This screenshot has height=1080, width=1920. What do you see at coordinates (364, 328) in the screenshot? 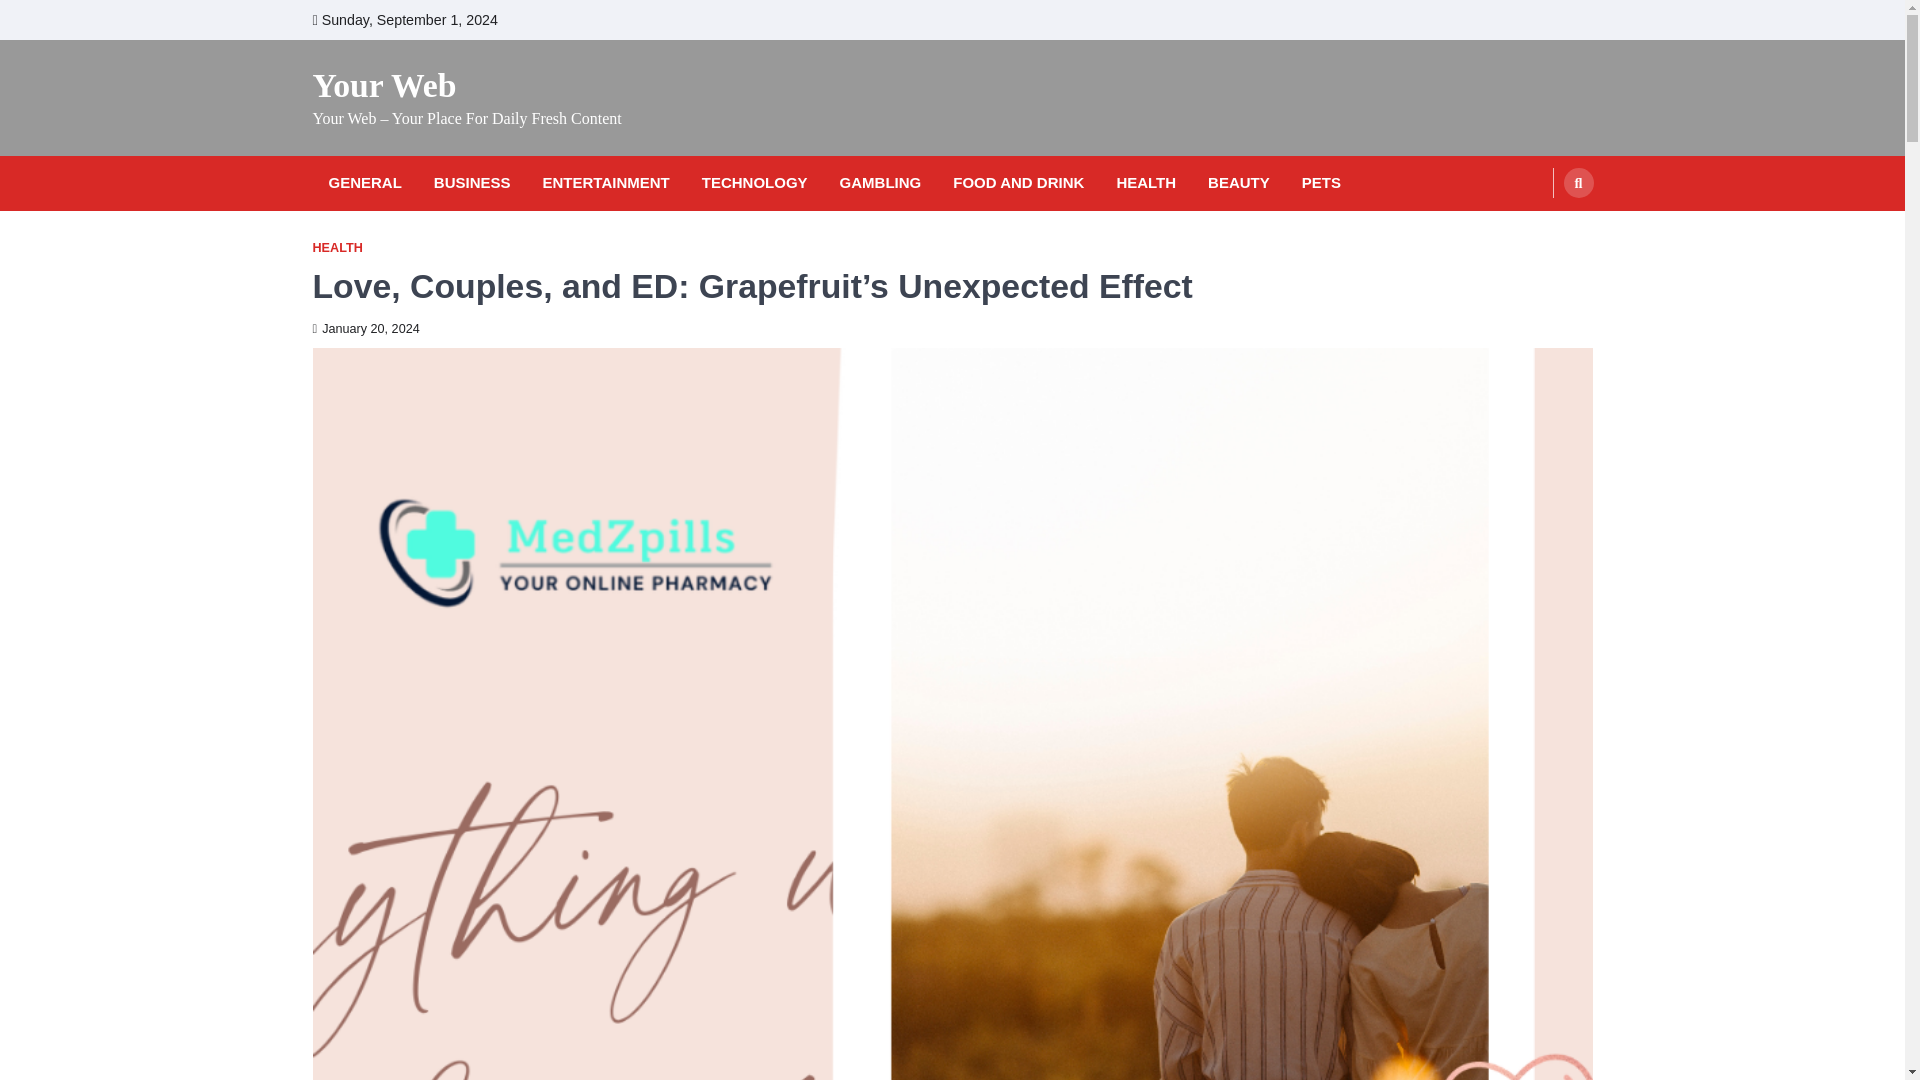
I see `January 20, 2024` at bounding box center [364, 328].